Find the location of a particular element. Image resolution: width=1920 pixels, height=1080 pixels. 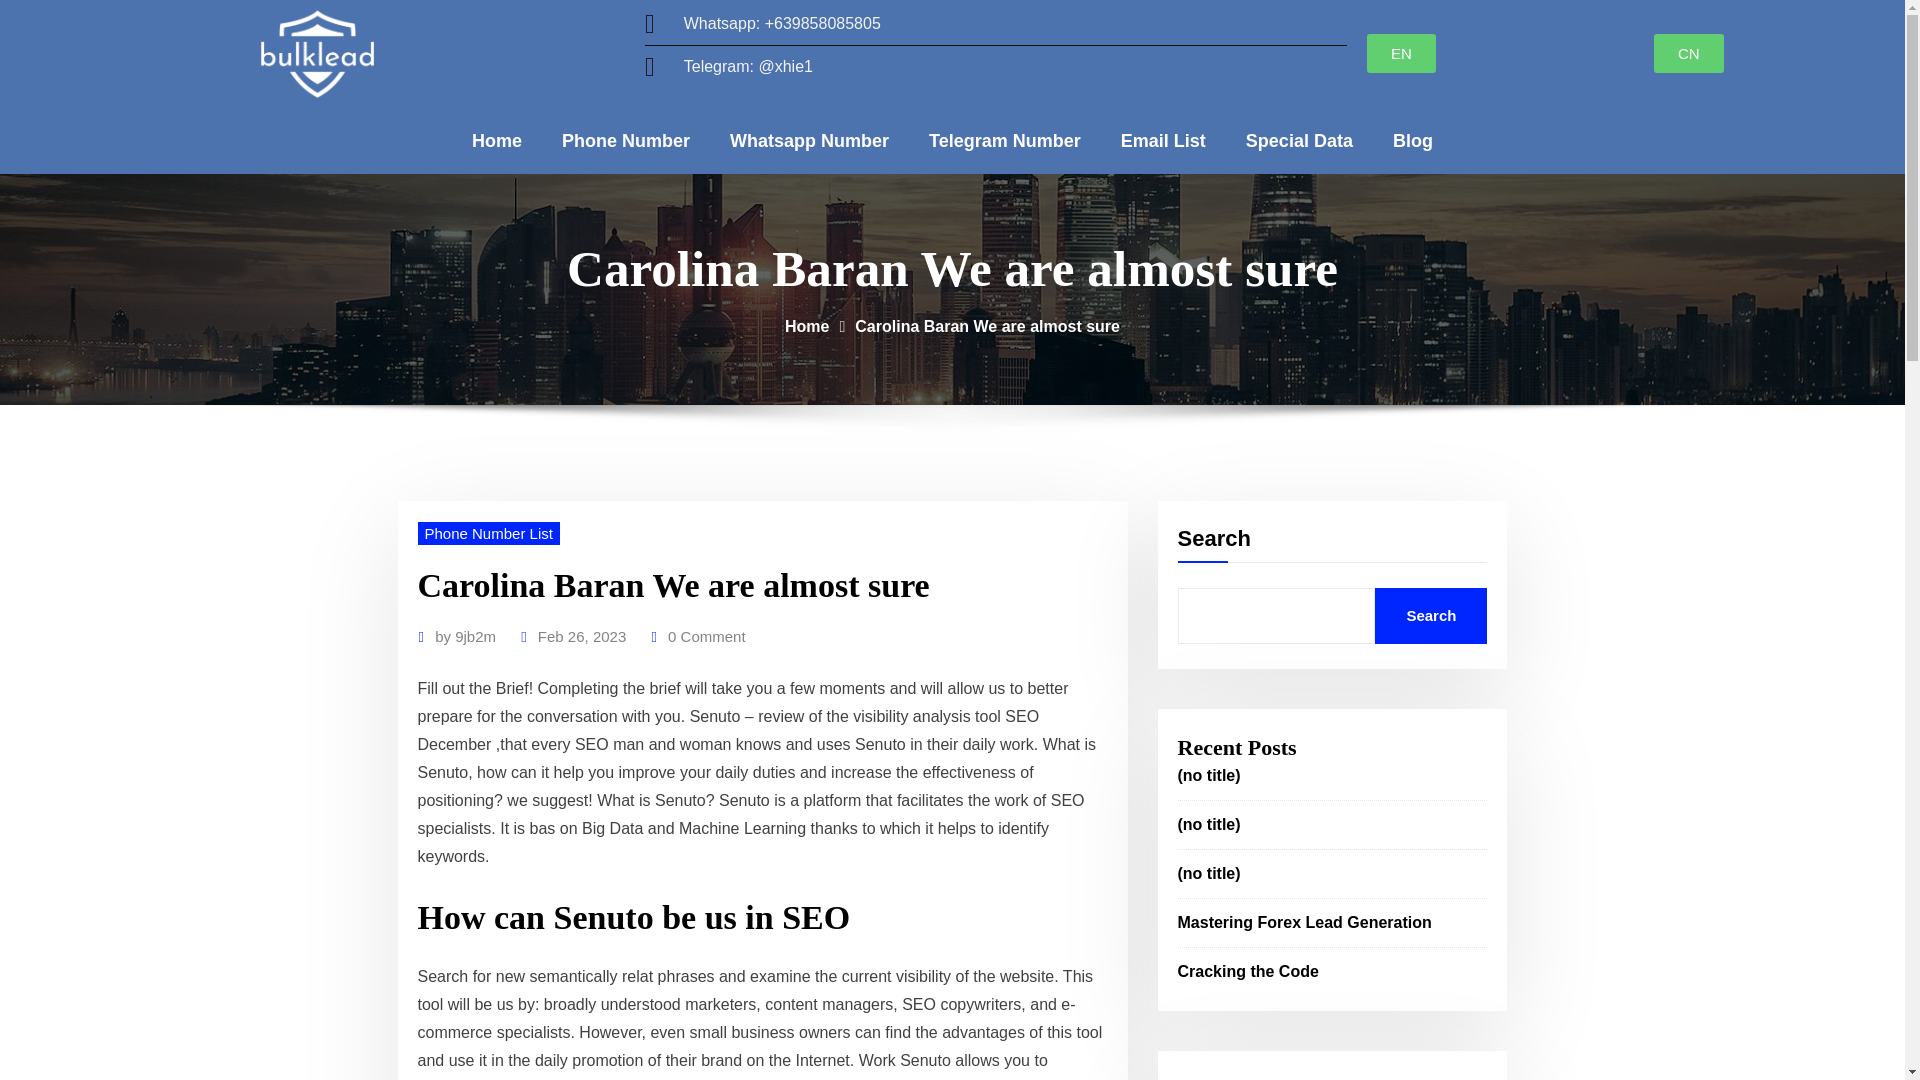

Email List is located at coordinates (1163, 140).